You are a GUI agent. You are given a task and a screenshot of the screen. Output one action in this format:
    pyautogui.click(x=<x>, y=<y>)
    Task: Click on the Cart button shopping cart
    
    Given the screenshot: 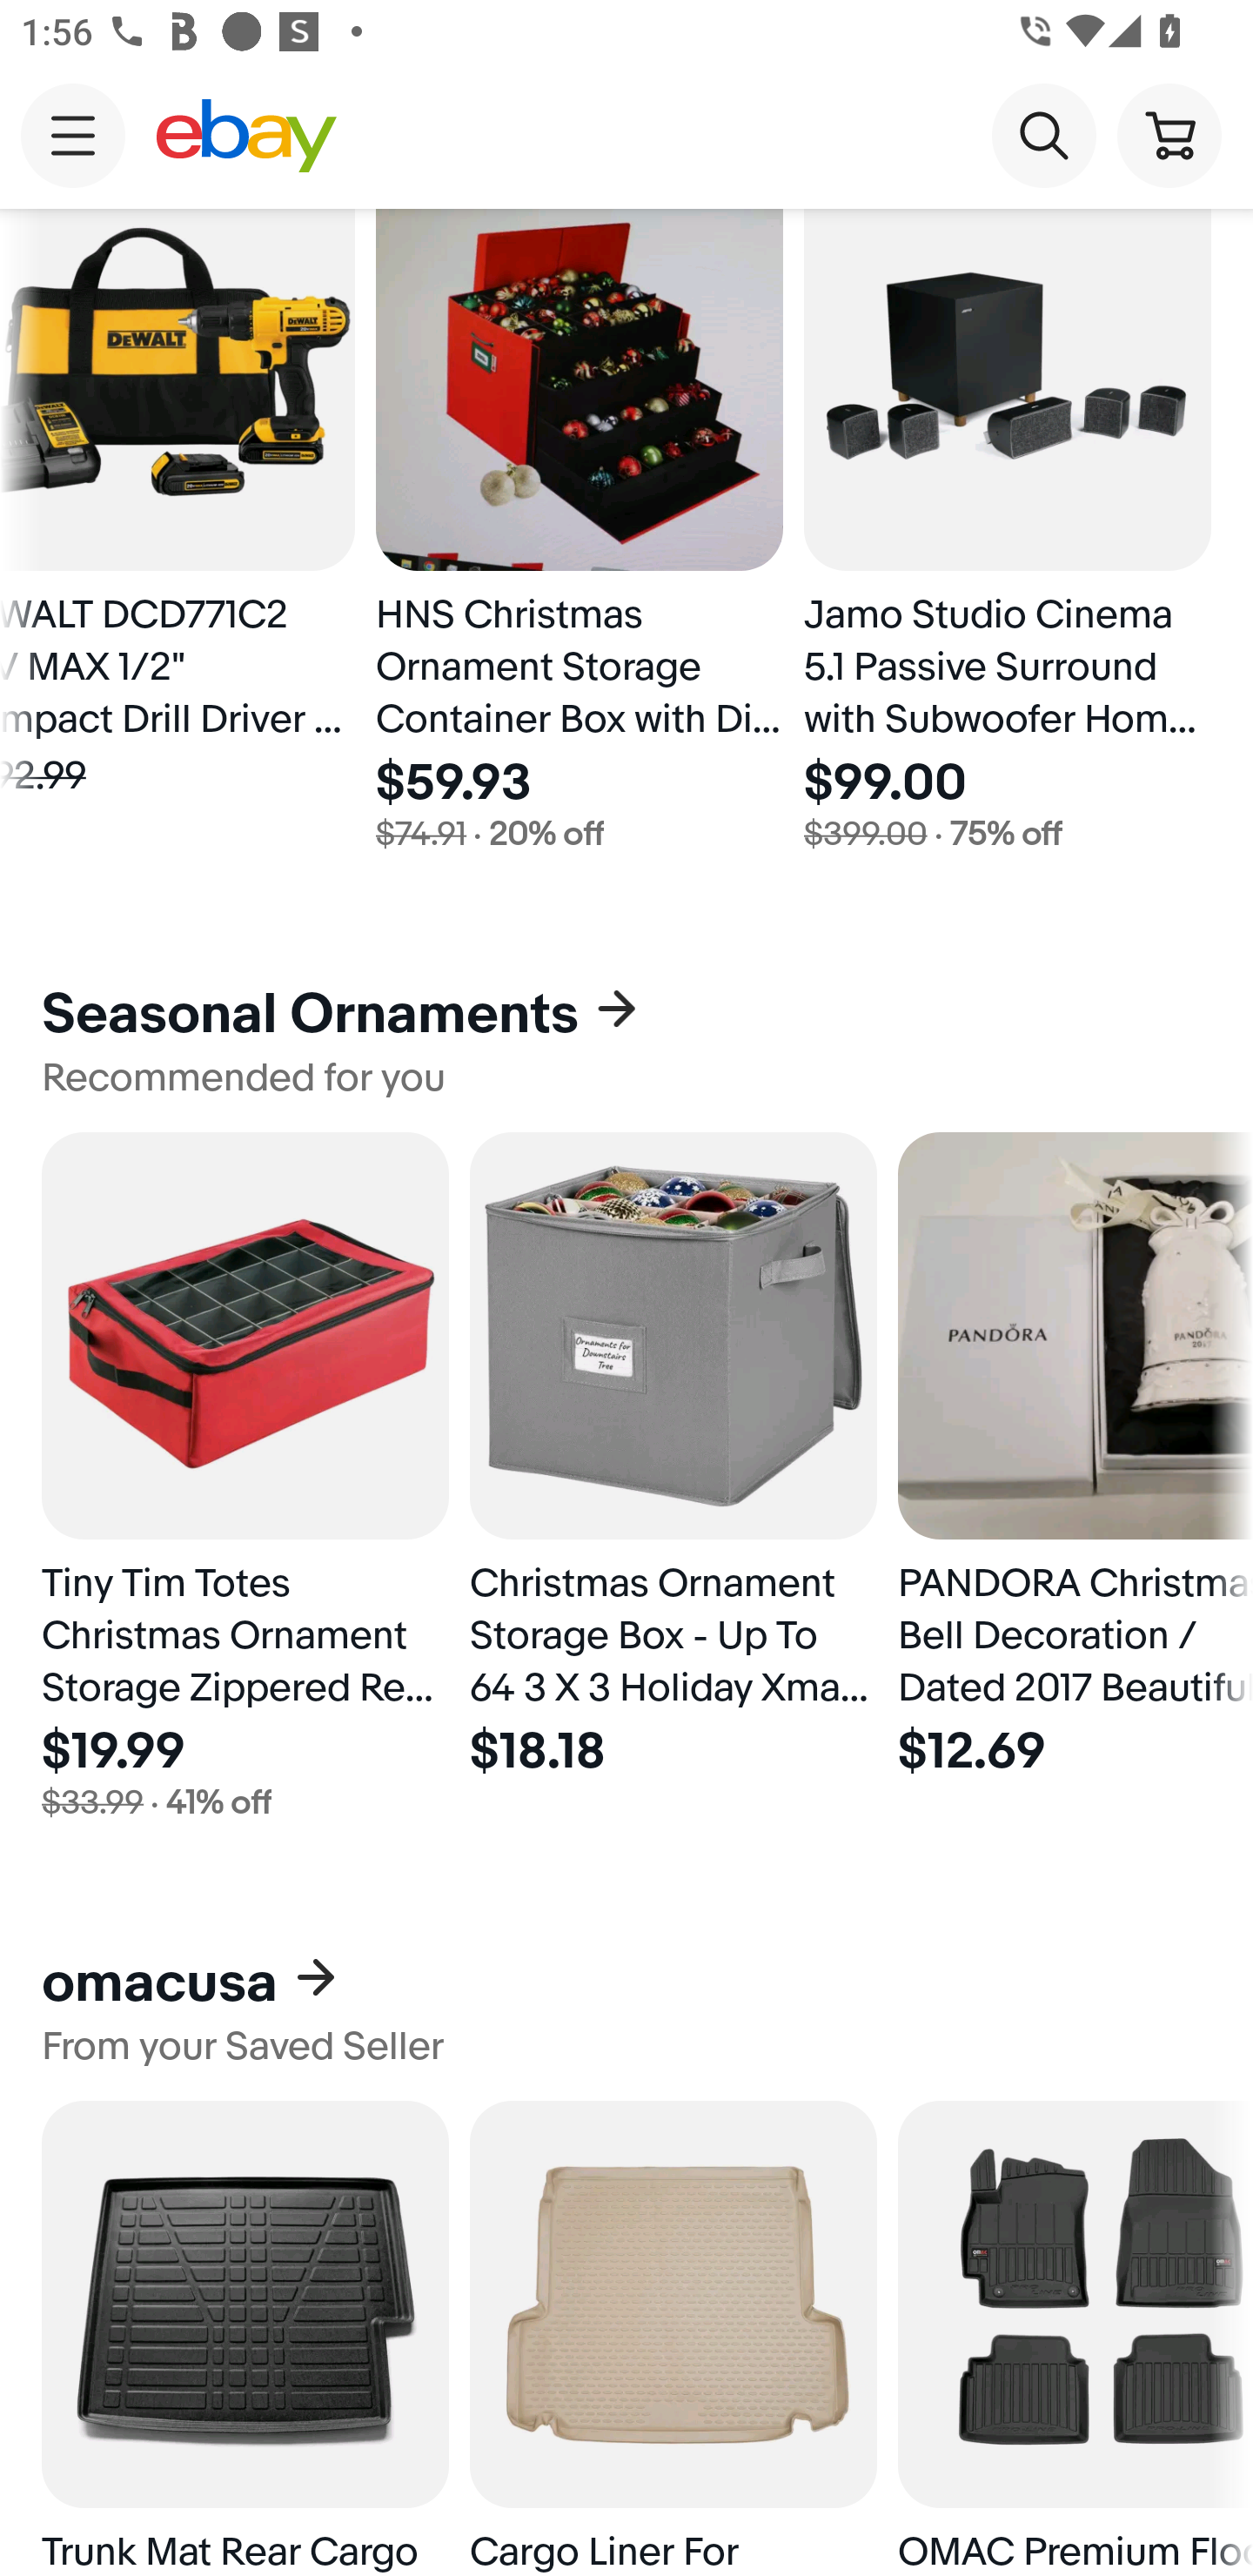 What is the action you would take?
    pyautogui.click(x=1169, y=134)
    